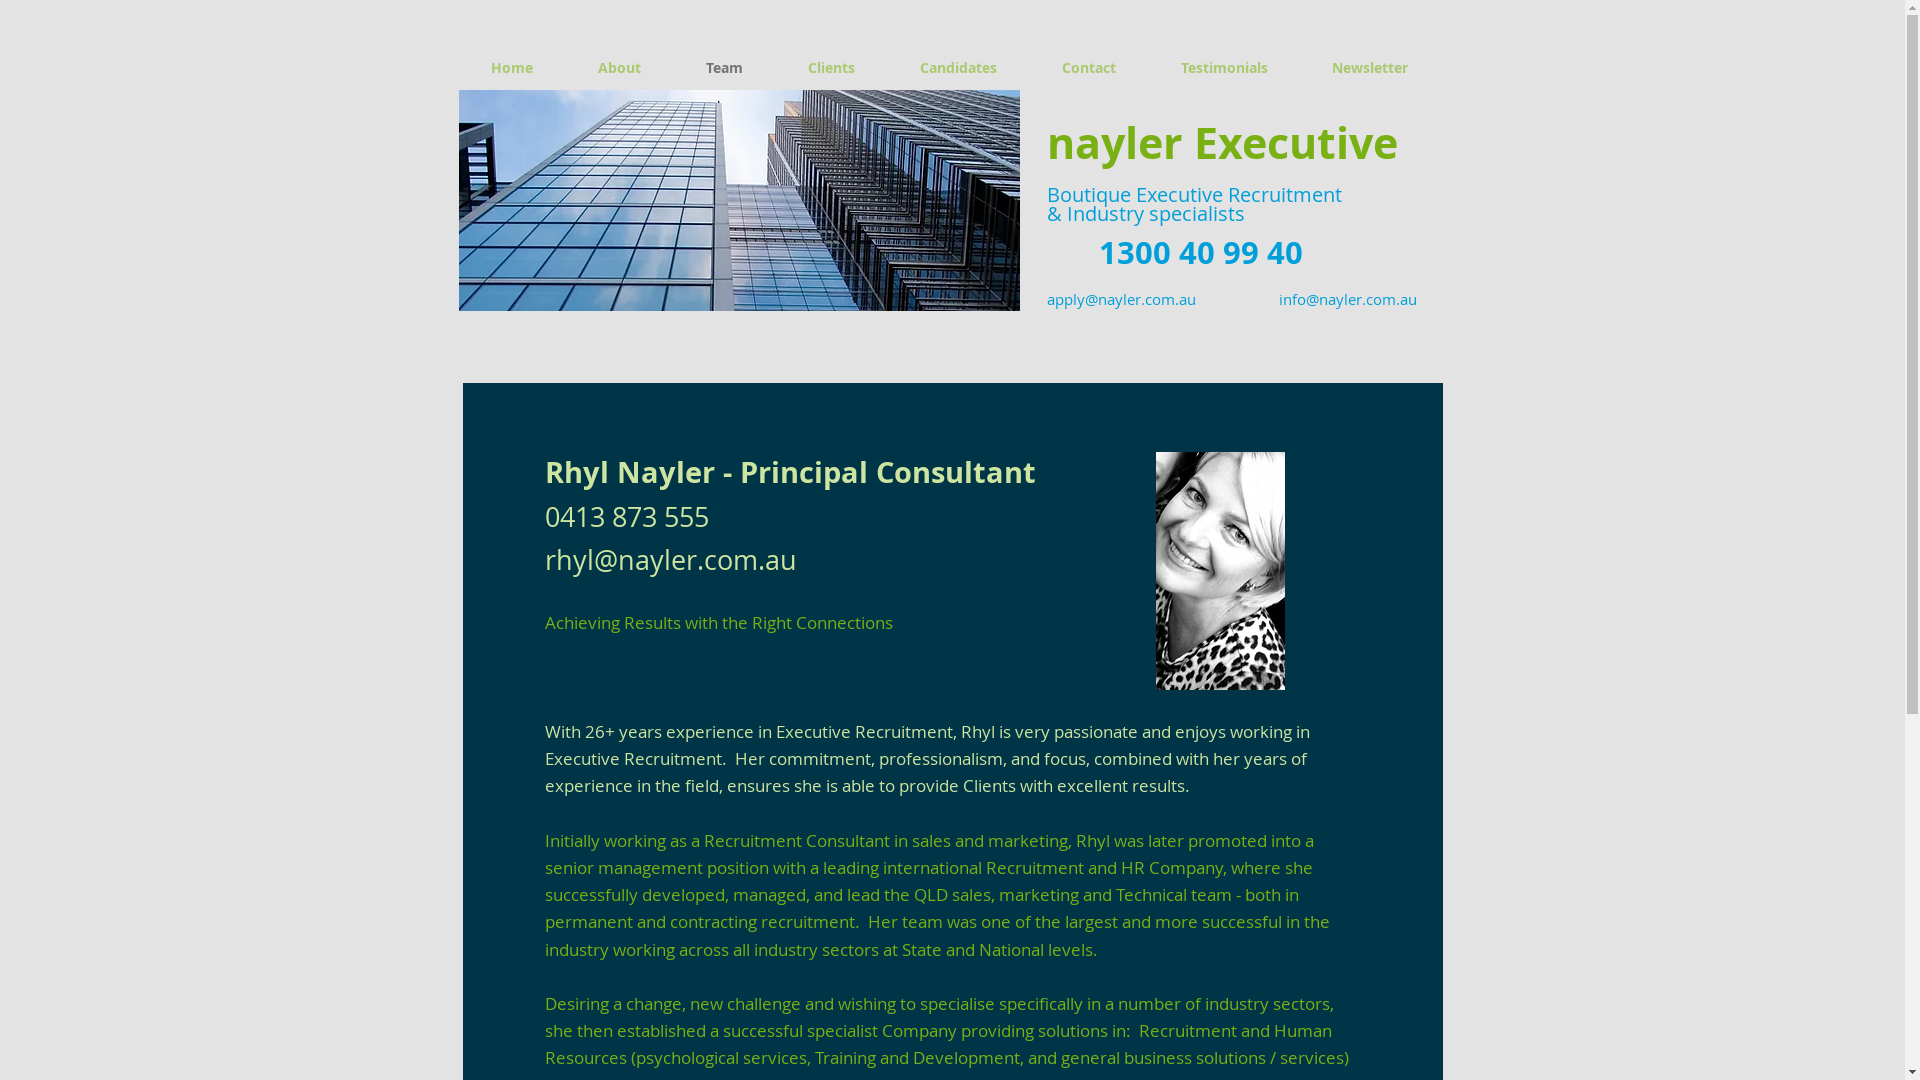  What do you see at coordinates (670, 560) in the screenshot?
I see `rhyl@nayler.com.au` at bounding box center [670, 560].